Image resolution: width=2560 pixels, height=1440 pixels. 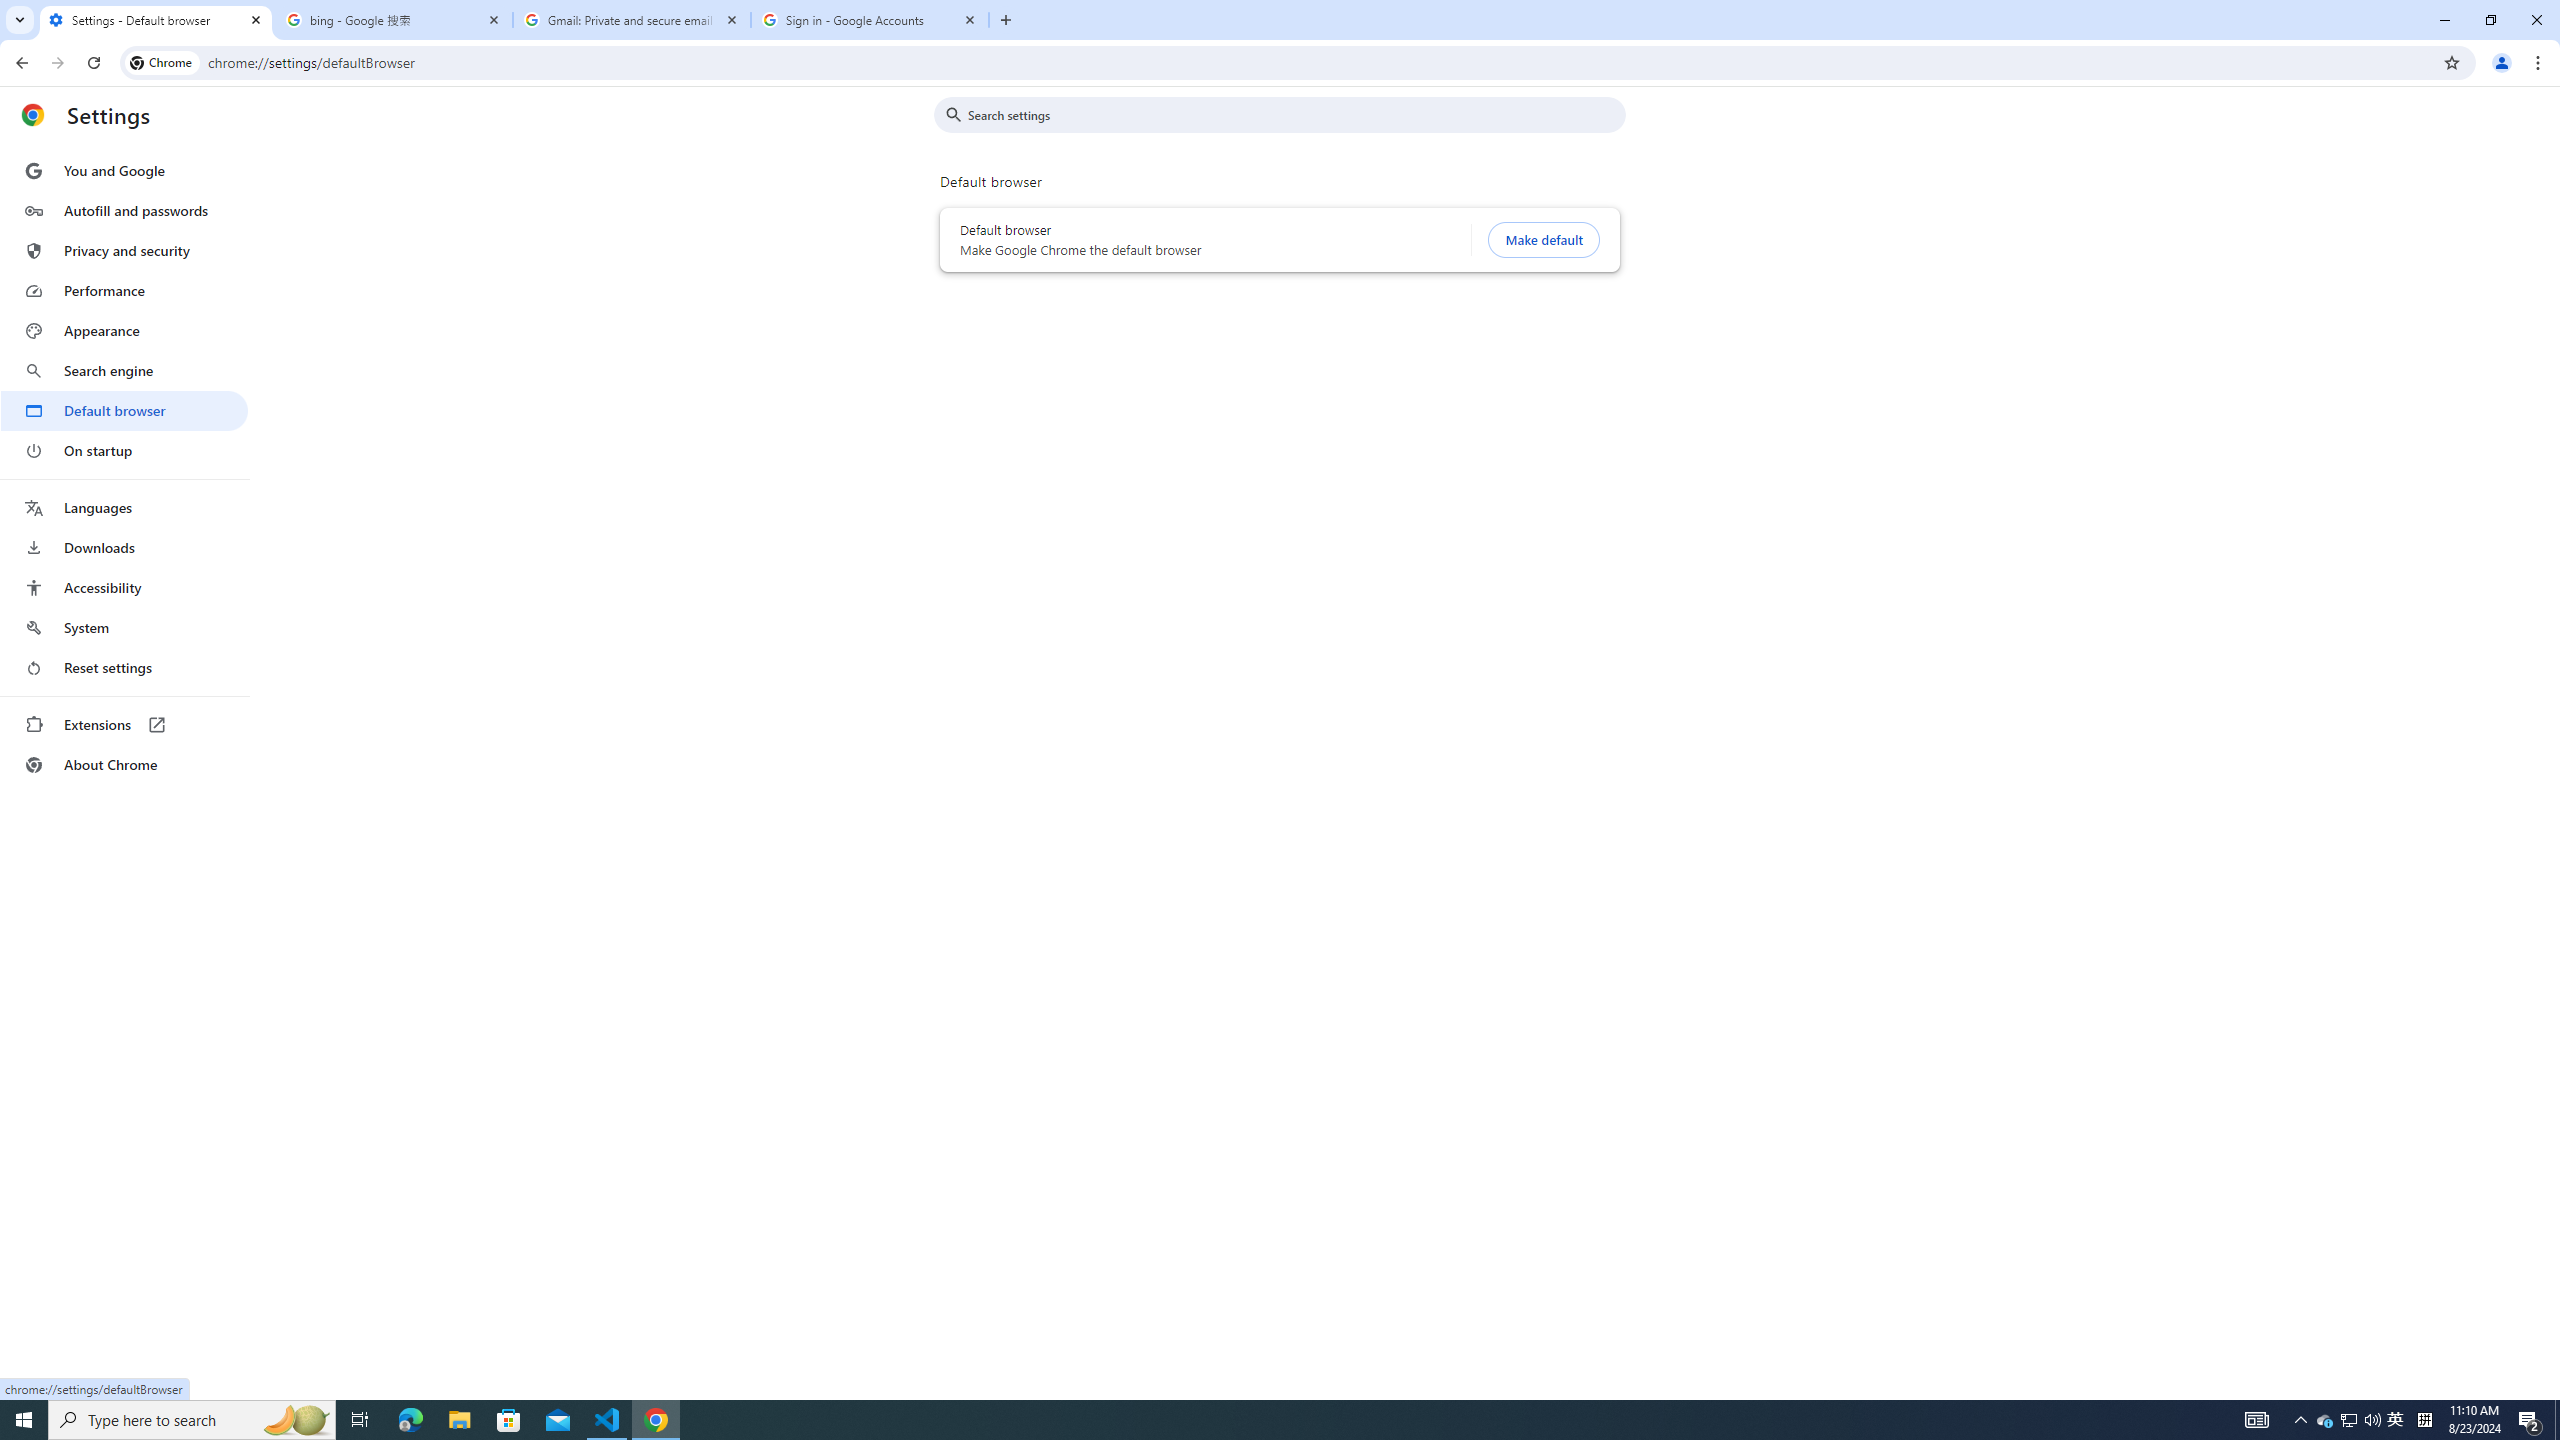 I want to click on Languages, so click(x=124, y=508).